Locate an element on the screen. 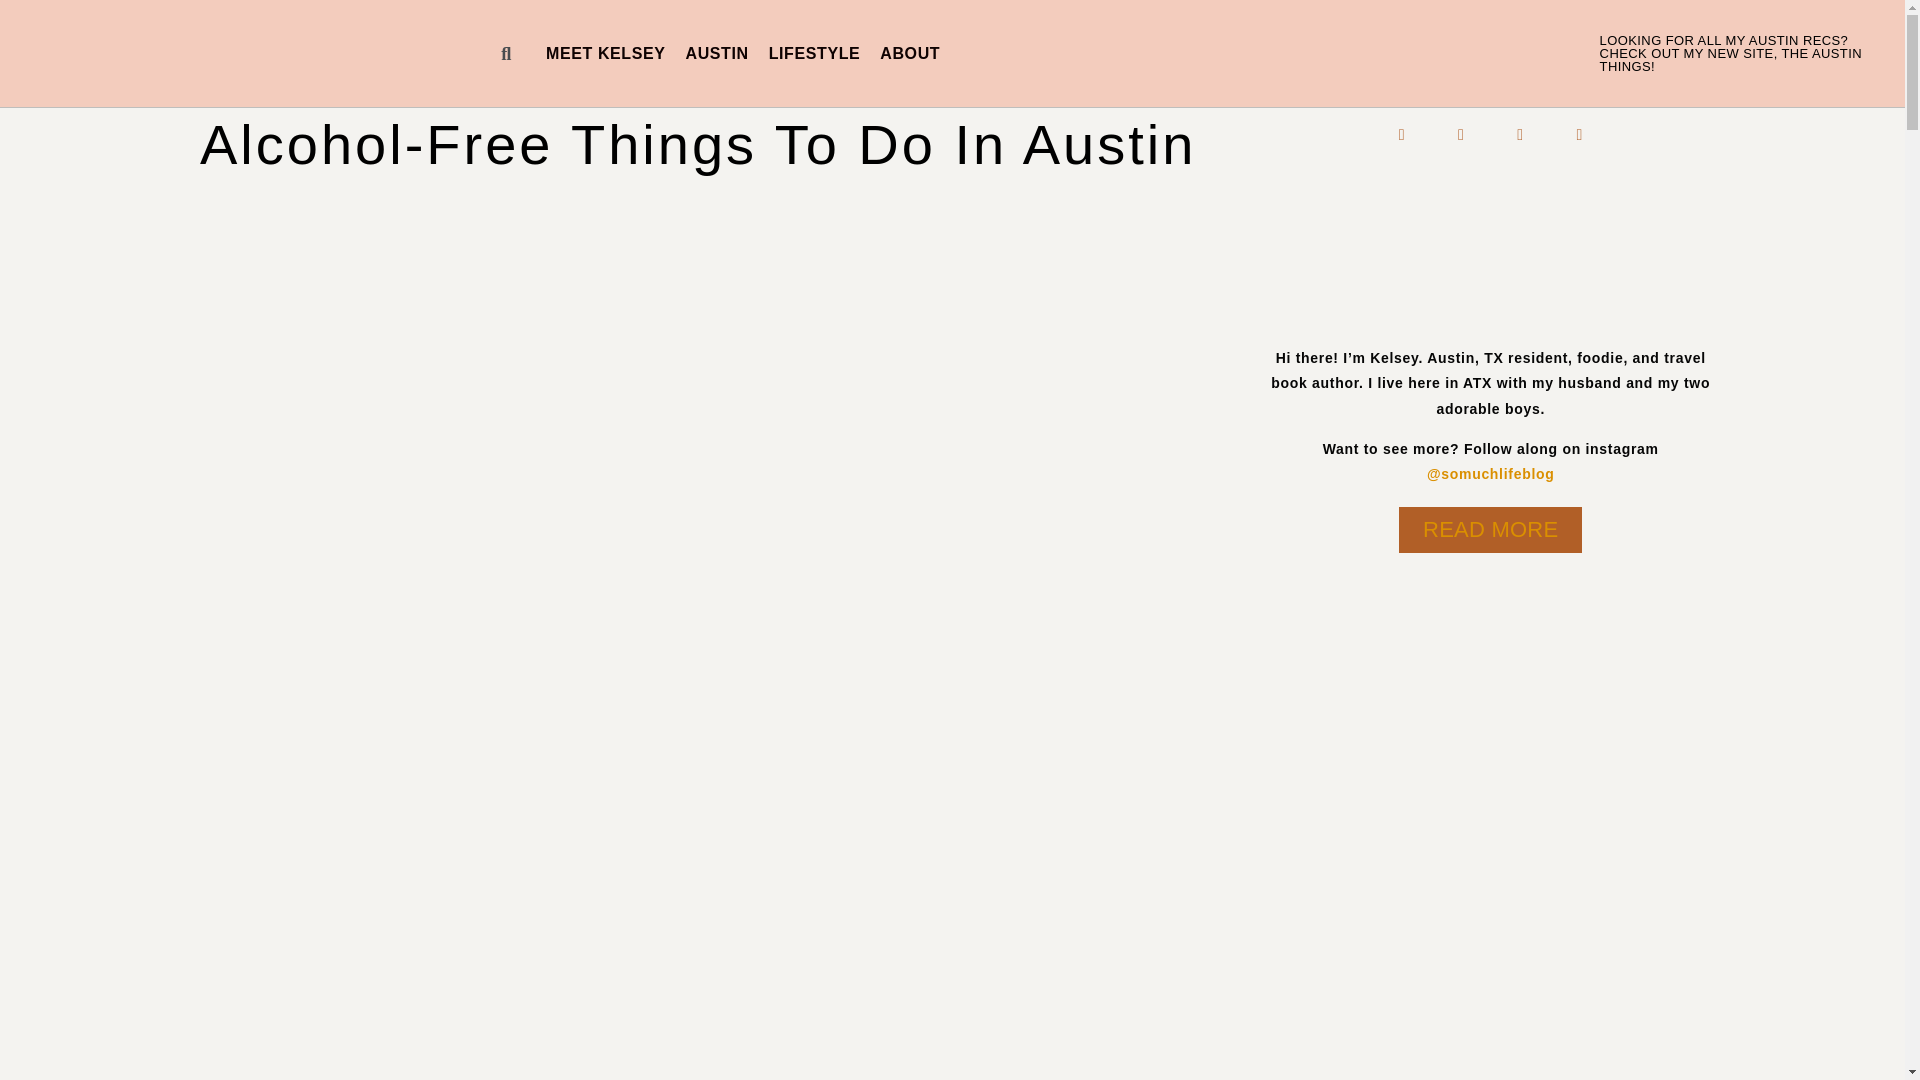 The image size is (1920, 1080). LIFESTYLE is located at coordinates (814, 54).